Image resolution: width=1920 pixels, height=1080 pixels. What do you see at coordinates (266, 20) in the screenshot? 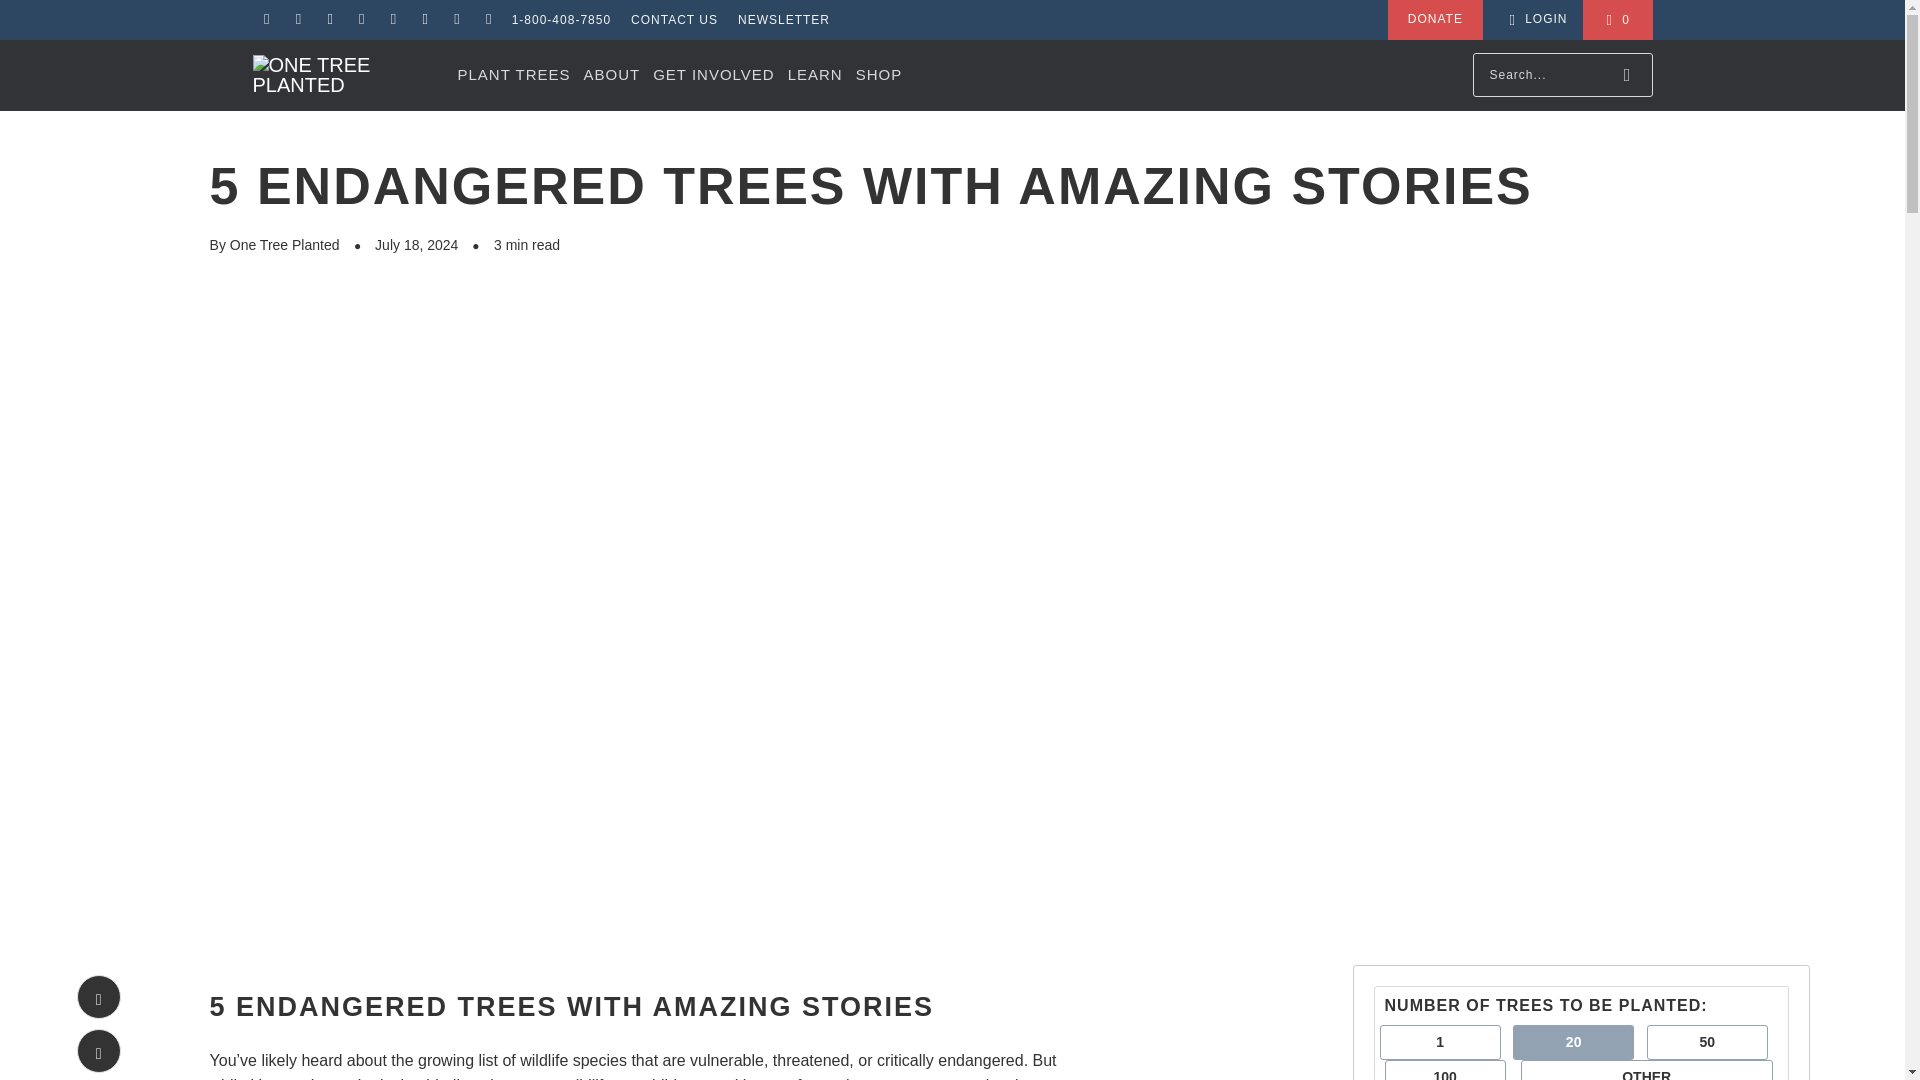
I see `Email One Tree Planted` at bounding box center [266, 20].